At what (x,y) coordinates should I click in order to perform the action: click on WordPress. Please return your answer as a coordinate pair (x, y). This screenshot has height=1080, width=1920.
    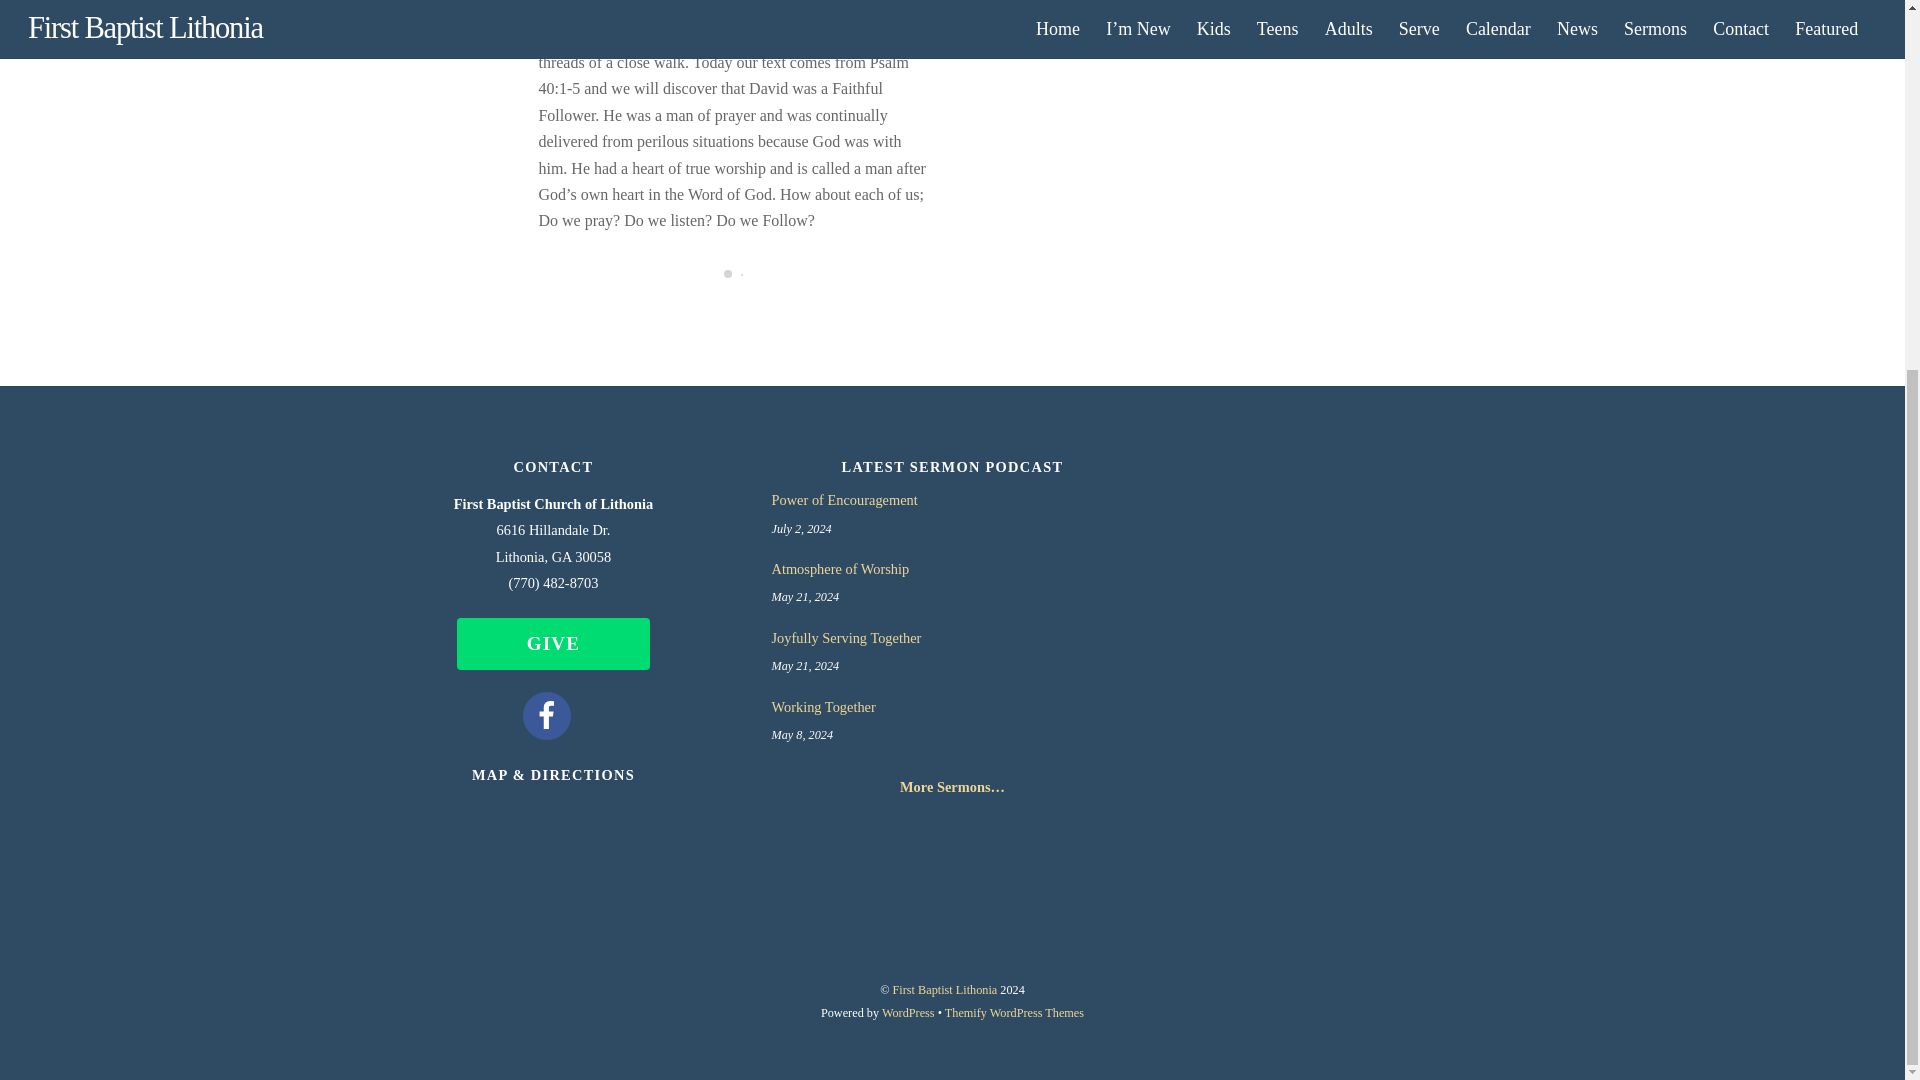
    Looking at the image, I should click on (908, 1012).